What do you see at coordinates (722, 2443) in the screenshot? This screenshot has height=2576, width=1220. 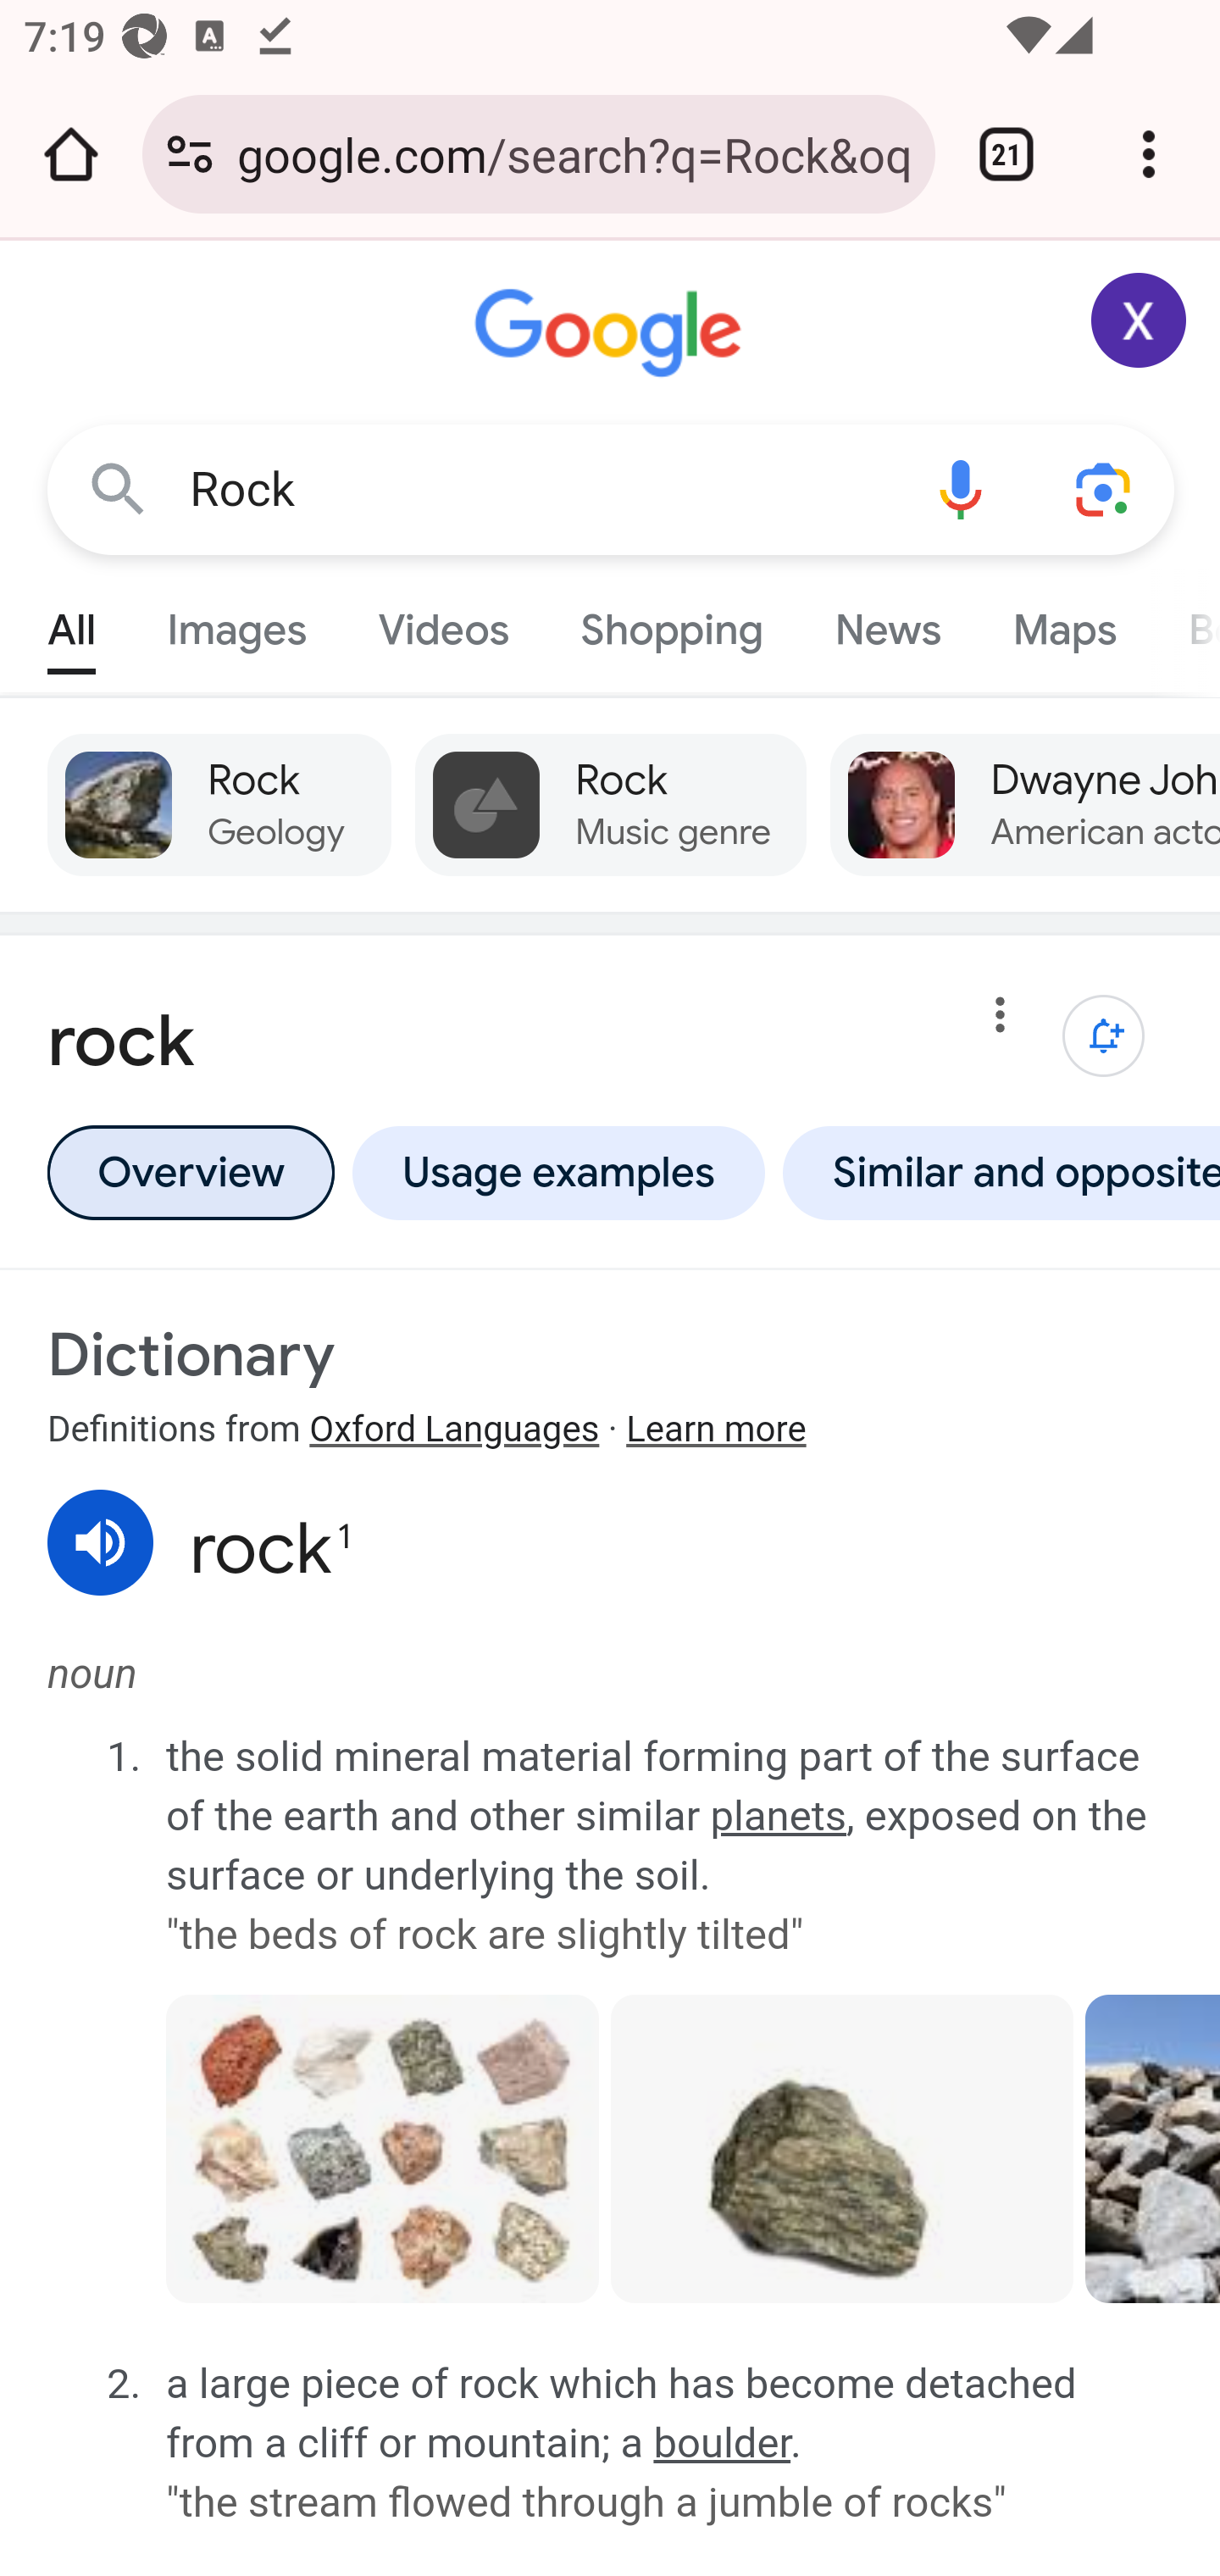 I see `boulder` at bounding box center [722, 2443].